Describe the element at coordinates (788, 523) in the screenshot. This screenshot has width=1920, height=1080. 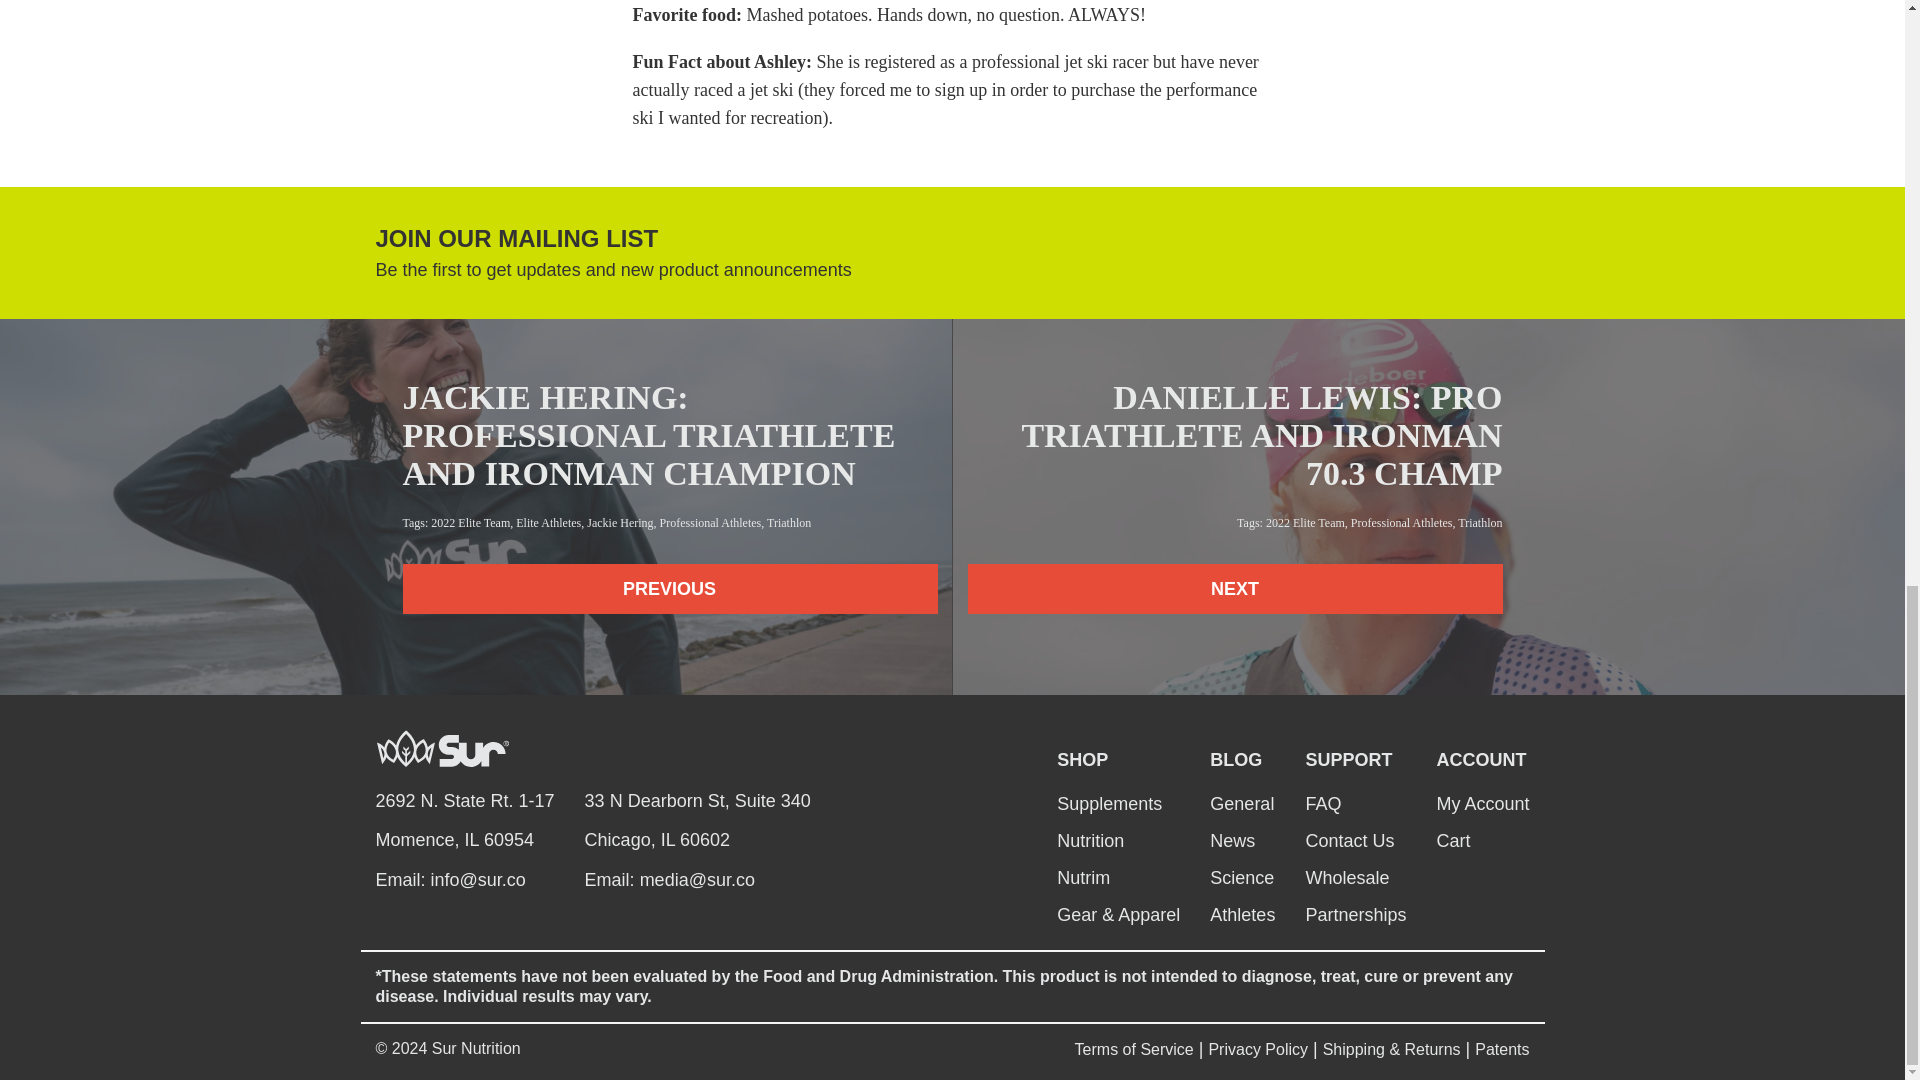
I see `Triathlon` at that location.